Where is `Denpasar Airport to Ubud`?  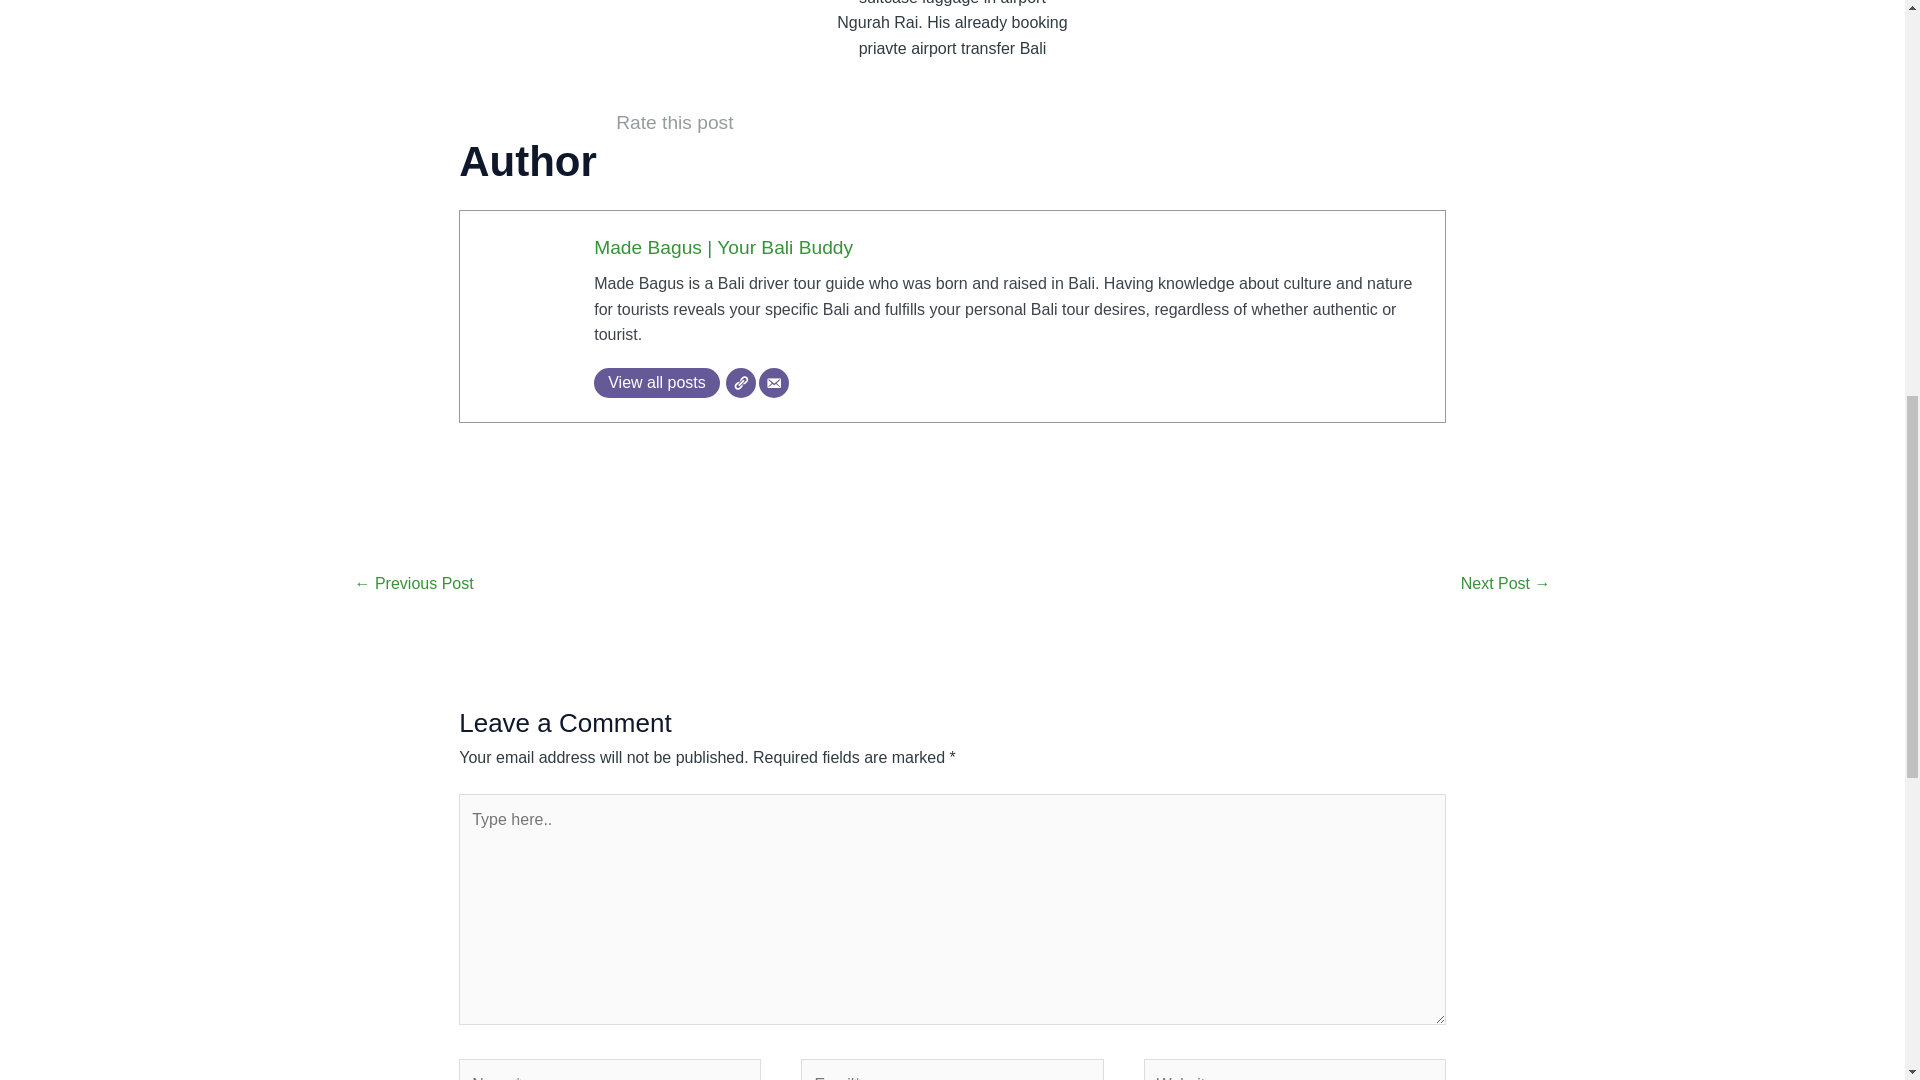 Denpasar Airport to Ubud is located at coordinates (1506, 585).